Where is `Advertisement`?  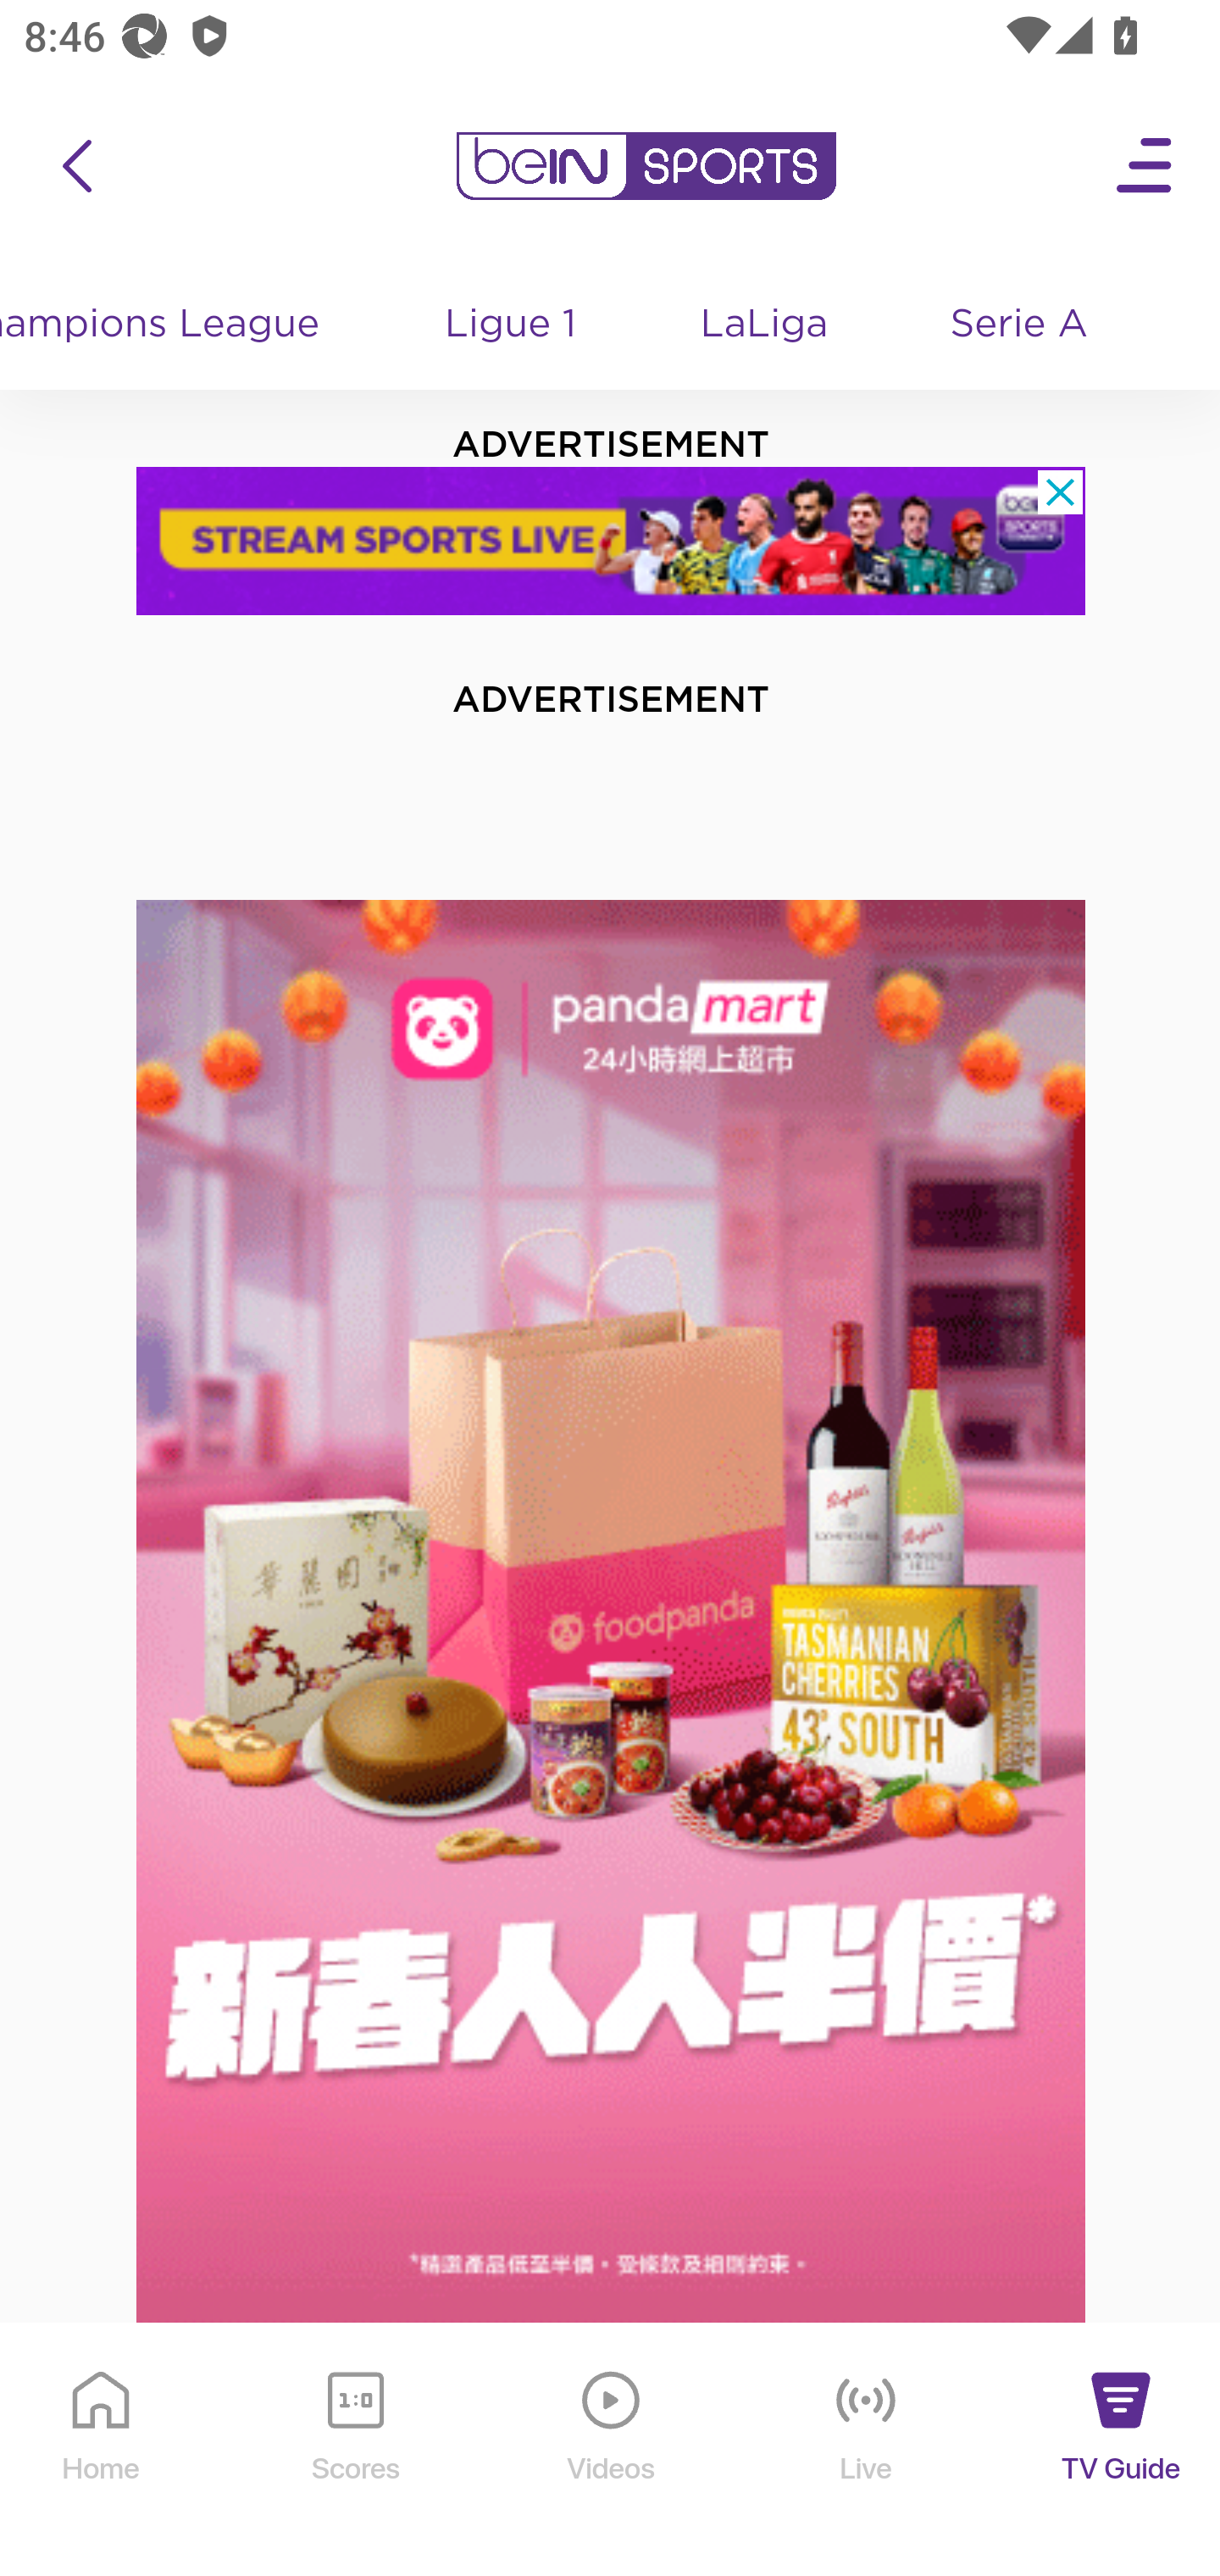
Advertisement is located at coordinates (612, 1612).